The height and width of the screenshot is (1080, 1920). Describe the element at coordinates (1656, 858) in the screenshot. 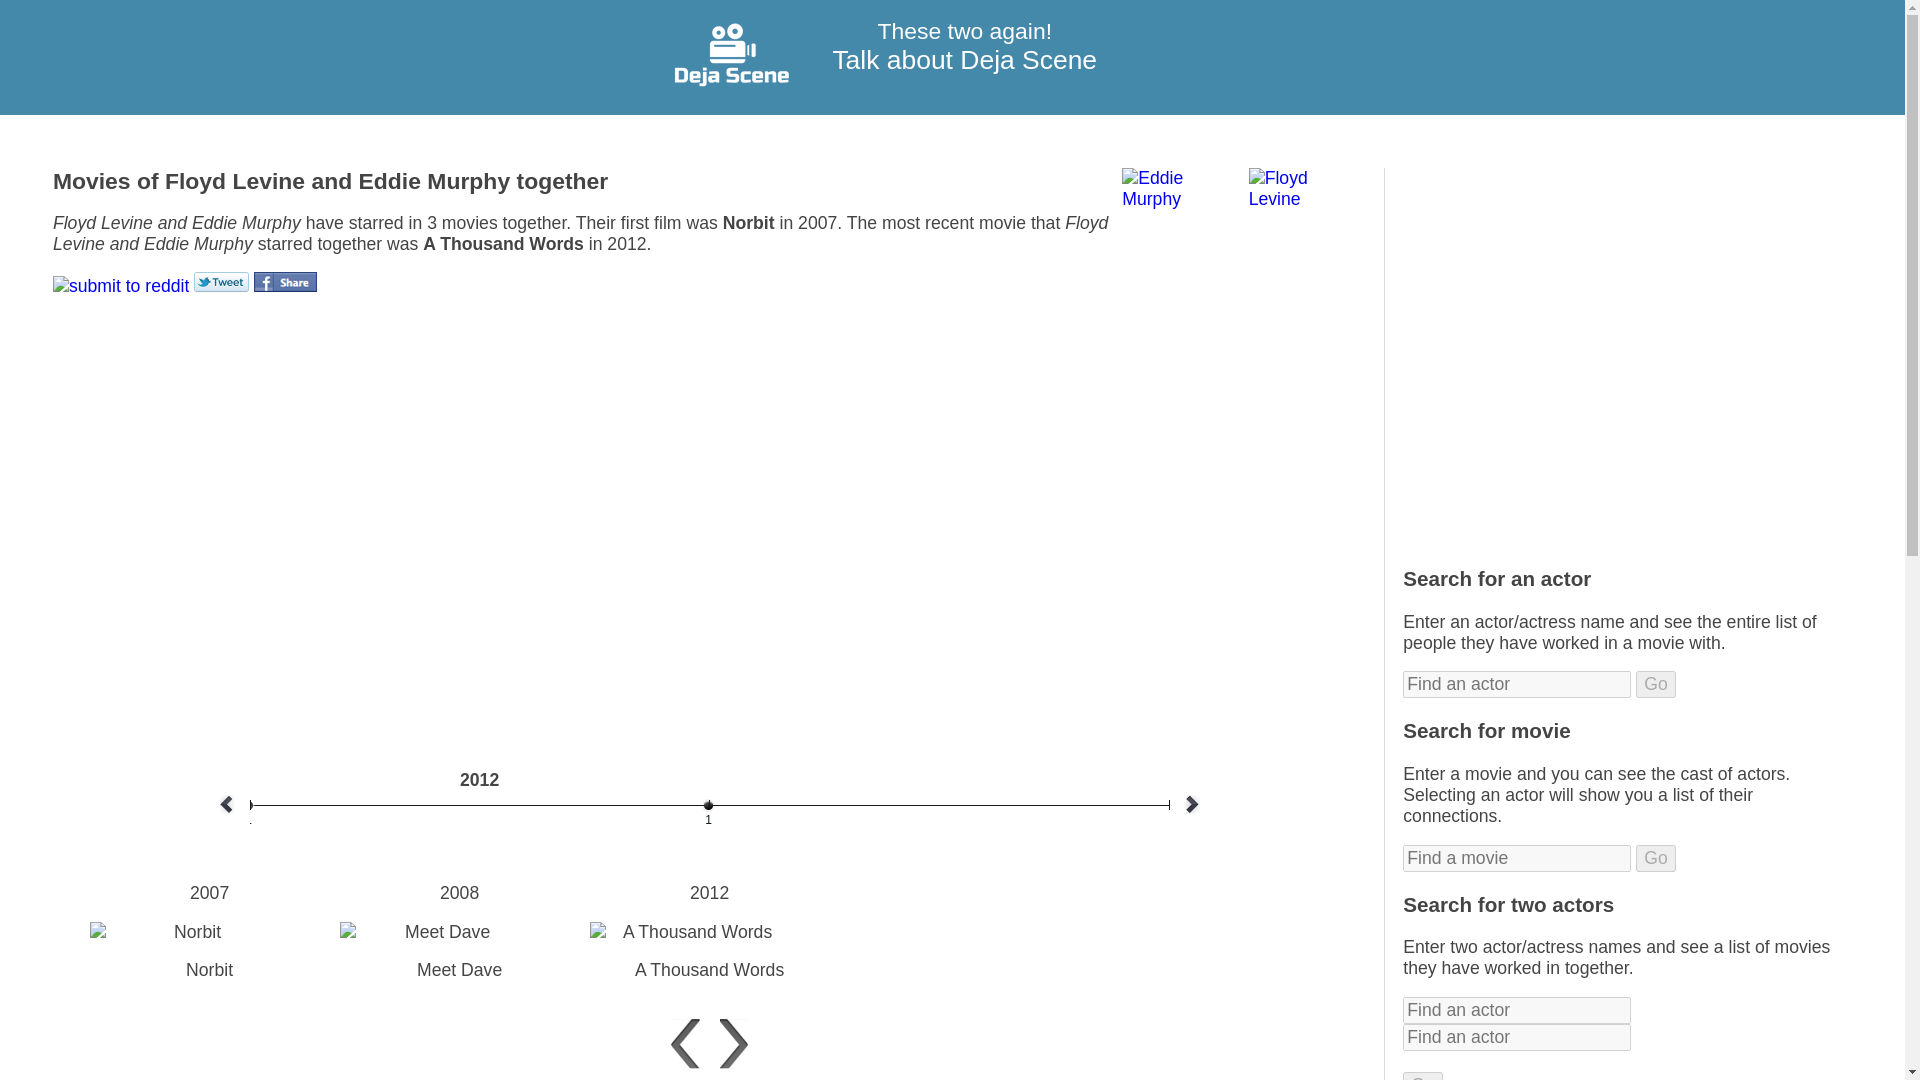

I see `Go` at that location.